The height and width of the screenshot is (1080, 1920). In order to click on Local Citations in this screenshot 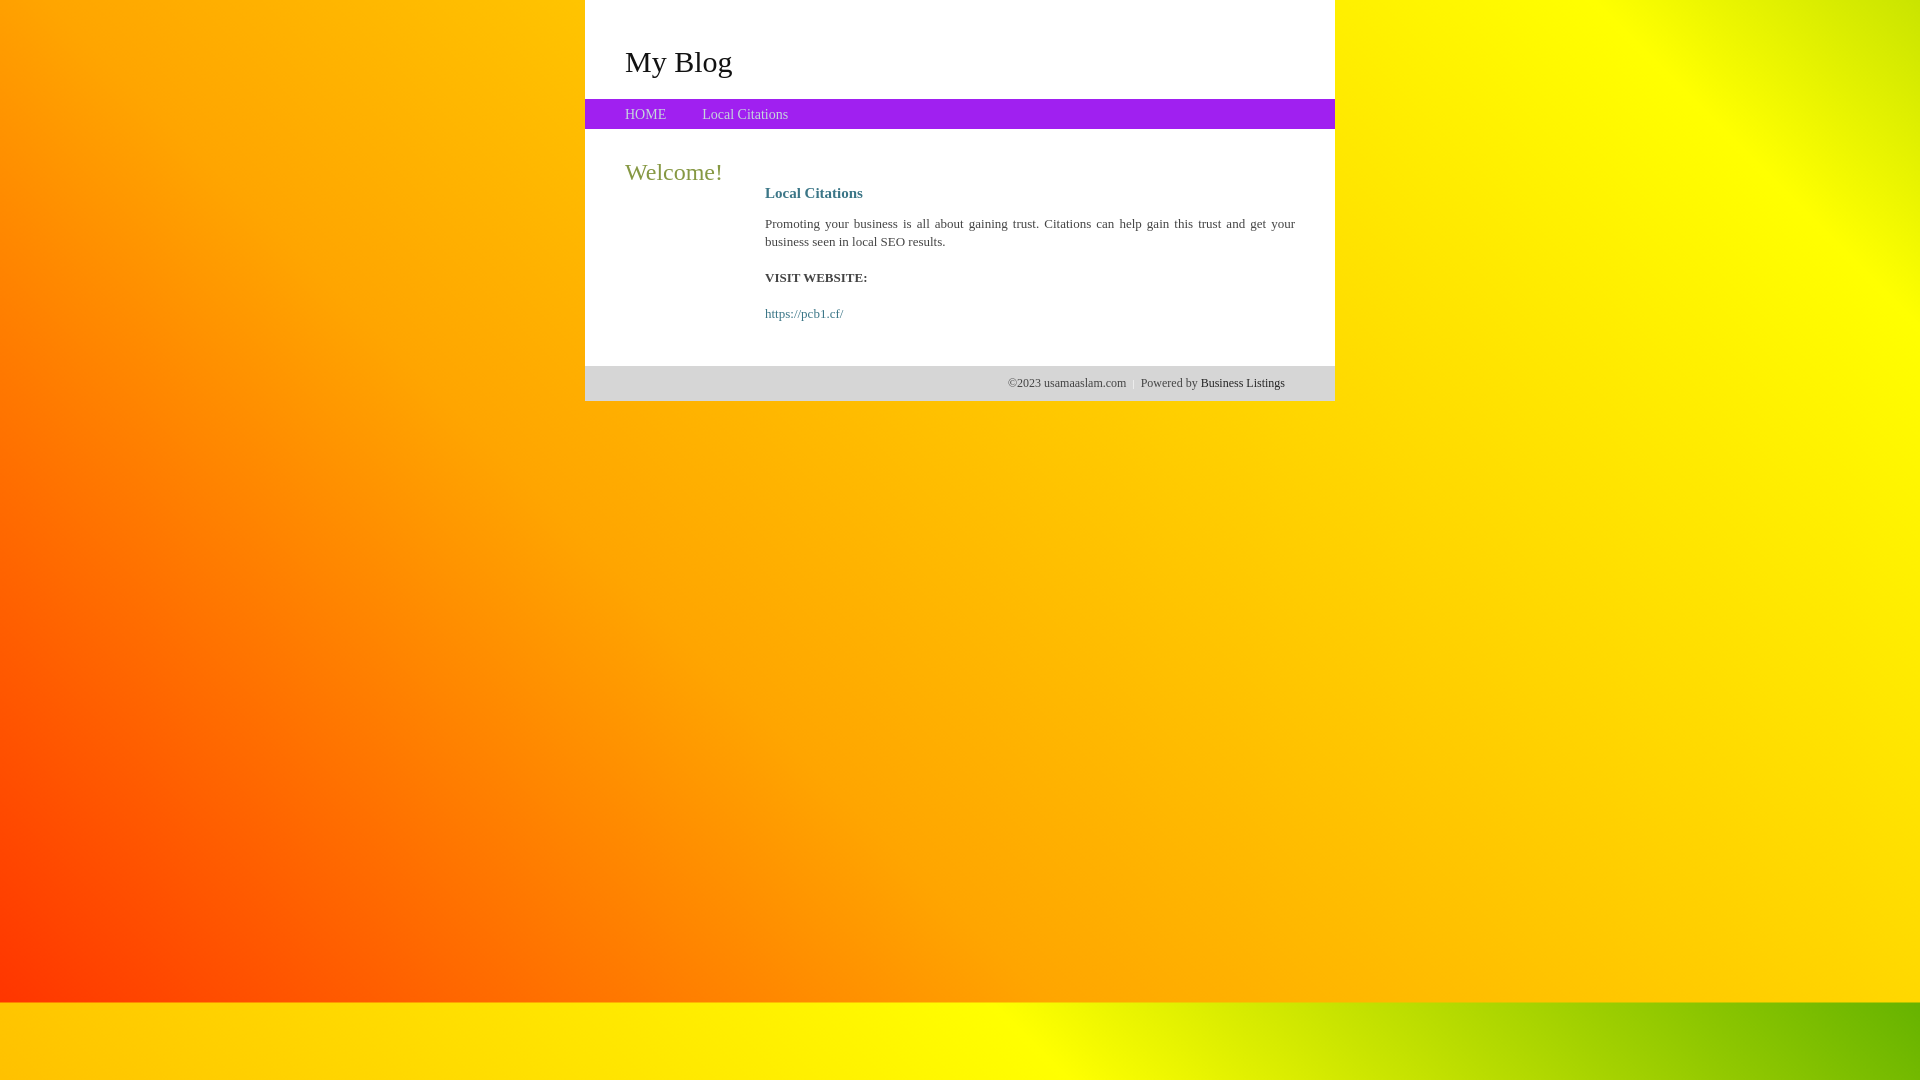, I will do `click(745, 114)`.